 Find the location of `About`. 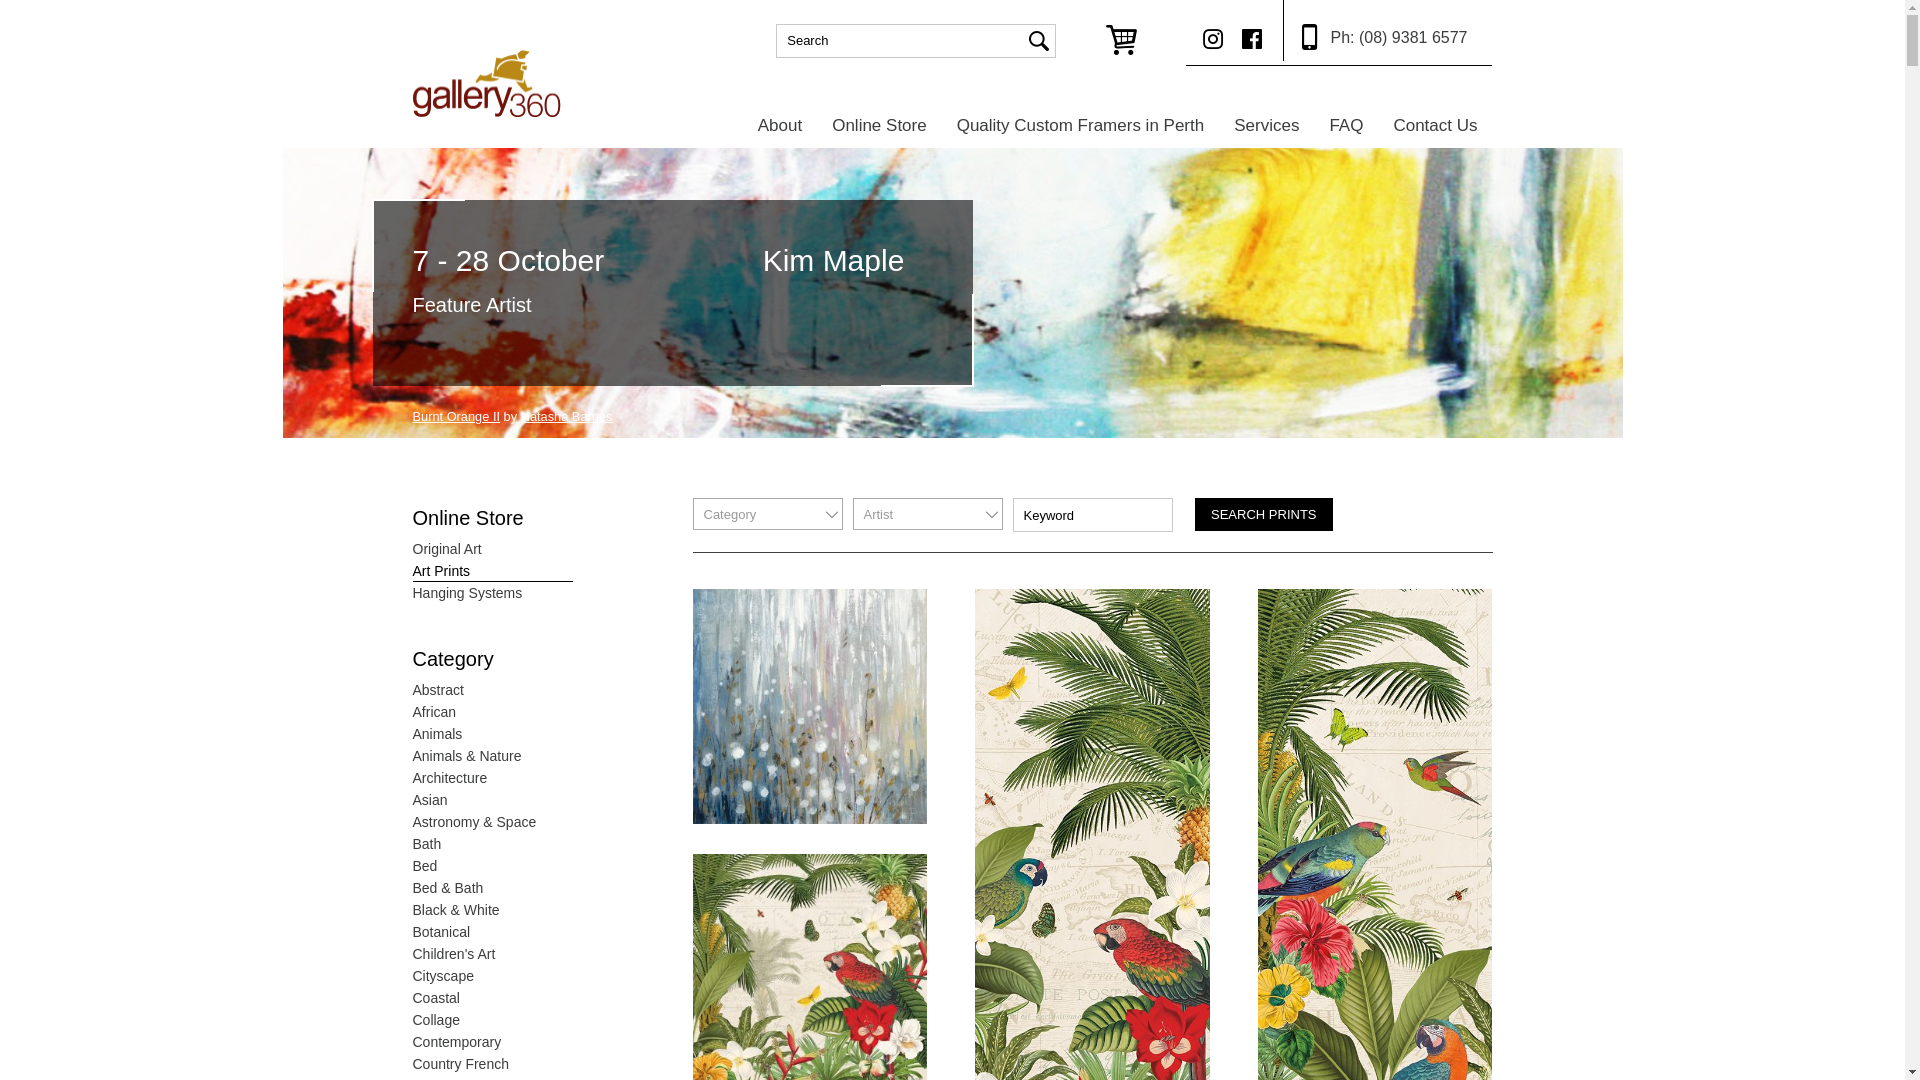

About is located at coordinates (780, 125).